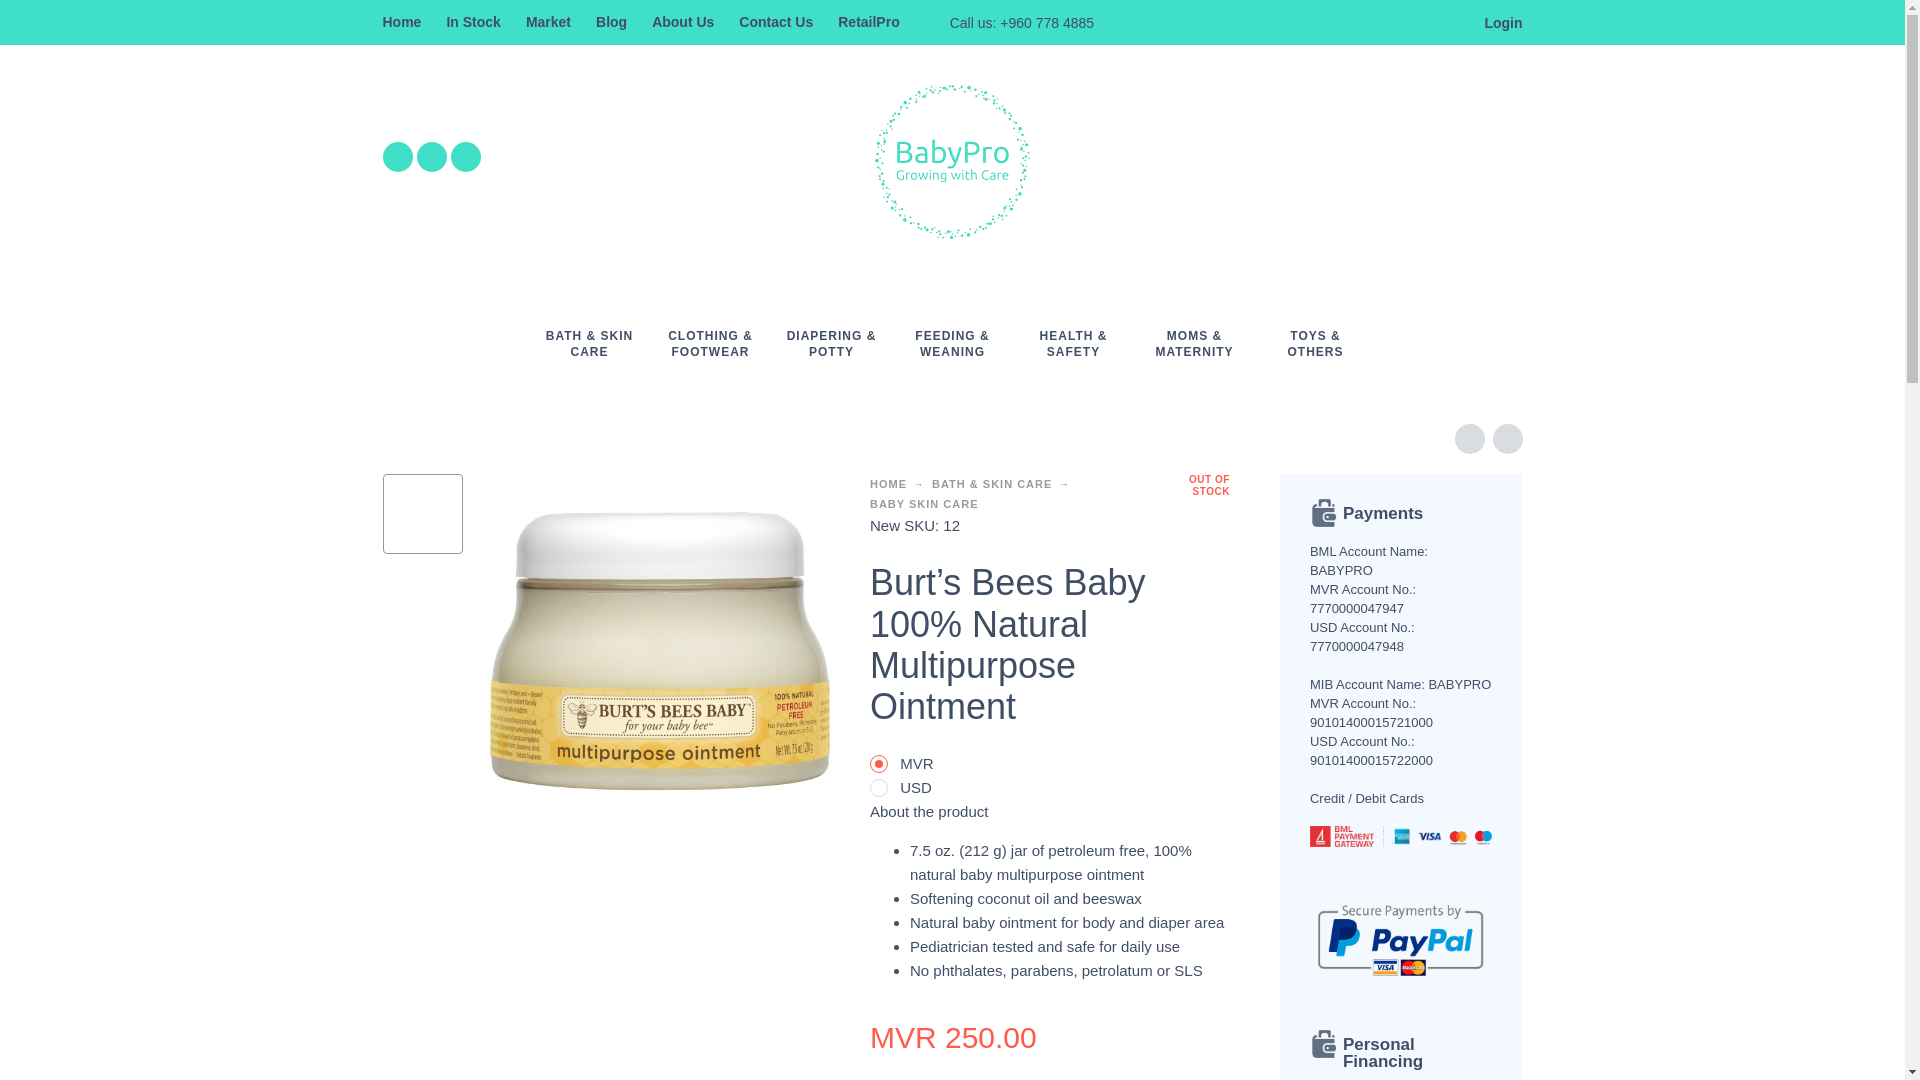  What do you see at coordinates (776, 22) in the screenshot?
I see `Contact Us` at bounding box center [776, 22].